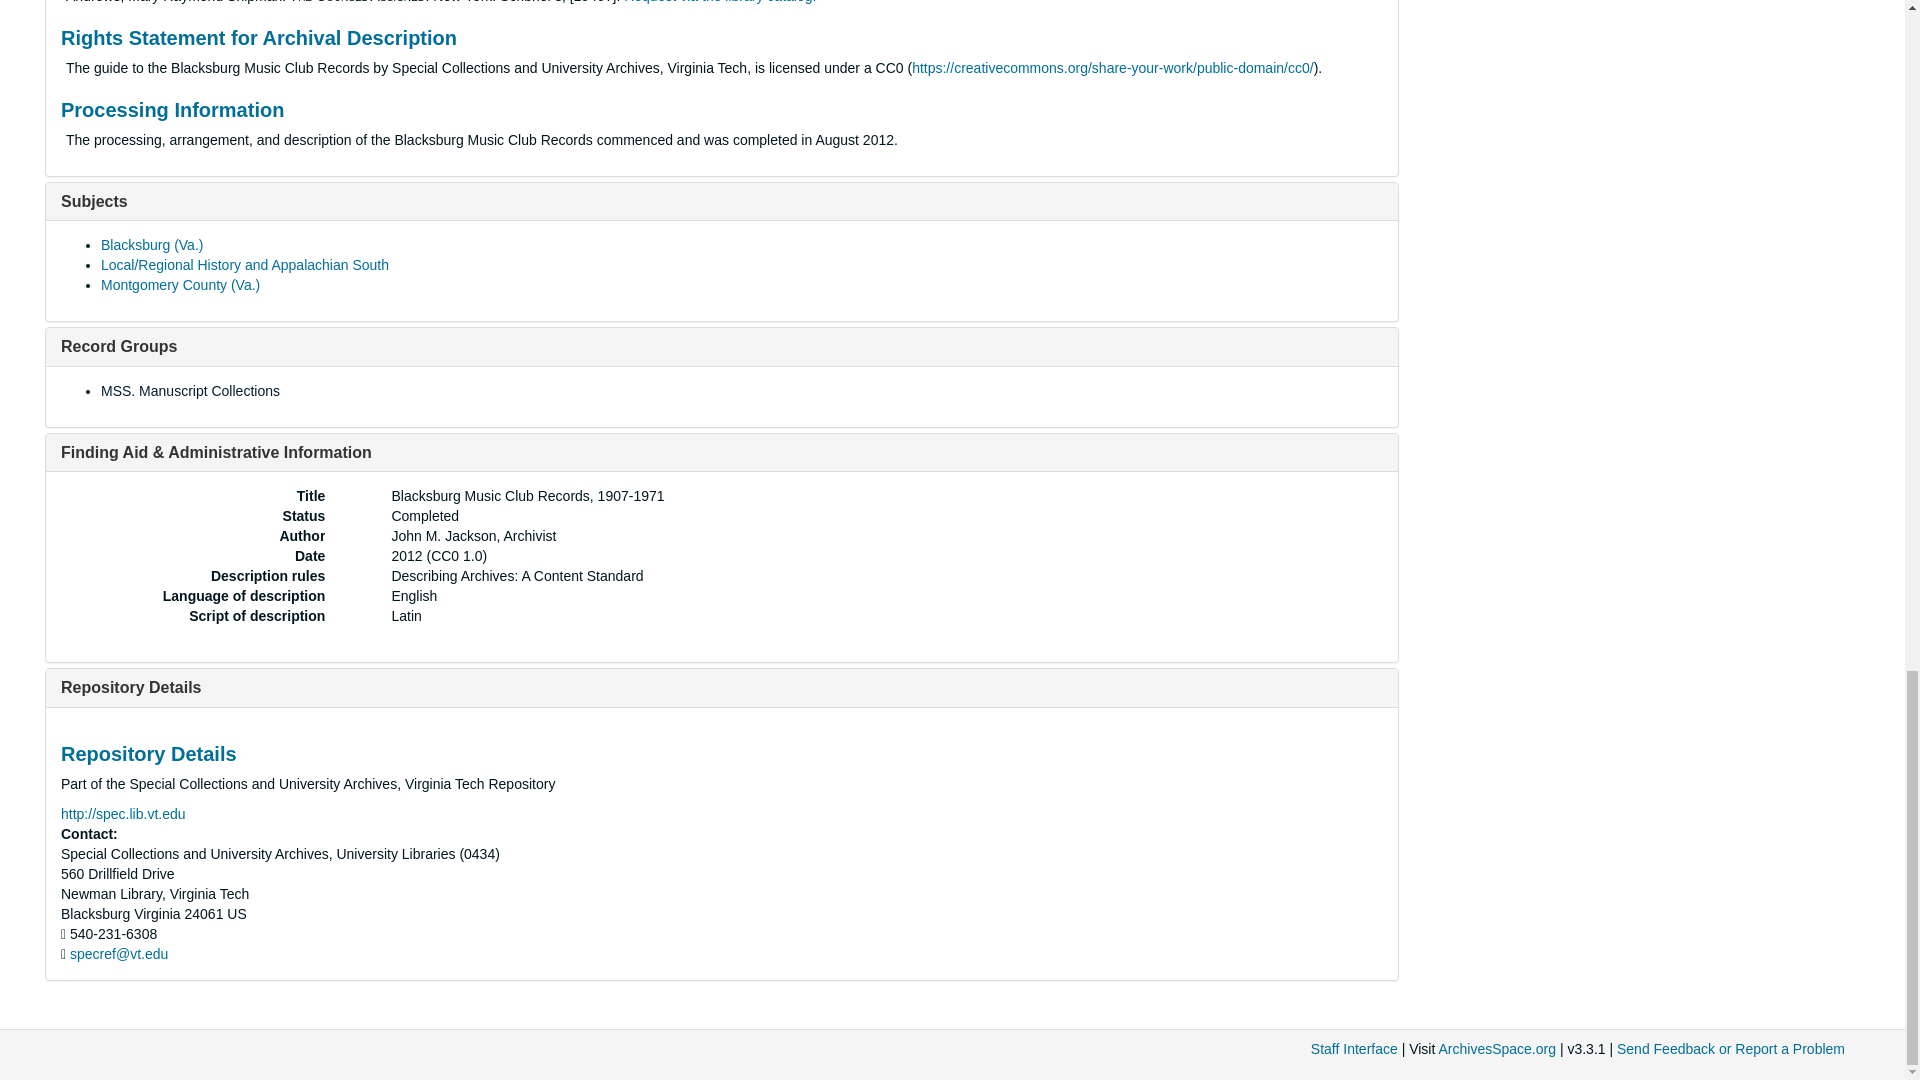 The height and width of the screenshot is (1080, 1920). I want to click on MSS. Manuscript Collections, so click(190, 390).